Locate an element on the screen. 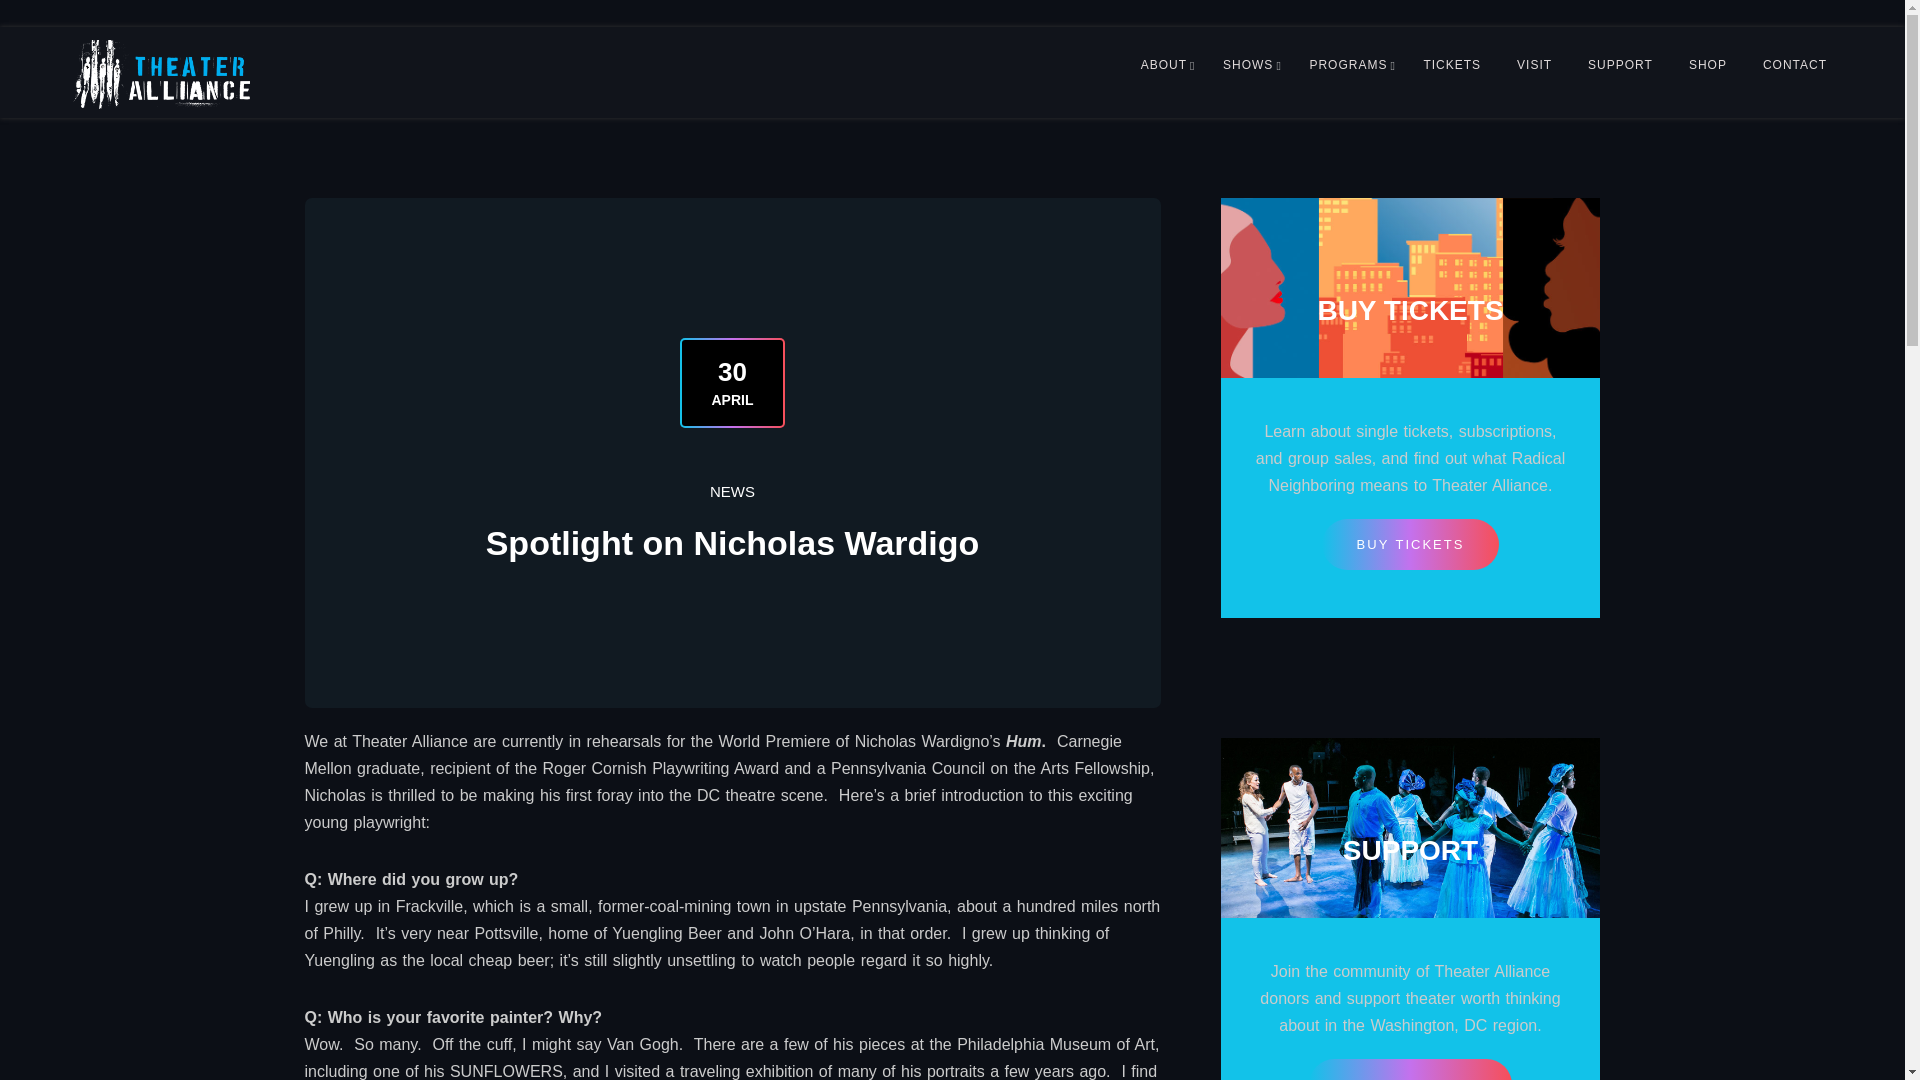 This screenshot has width=1920, height=1080. TICKETS is located at coordinates (1452, 65).